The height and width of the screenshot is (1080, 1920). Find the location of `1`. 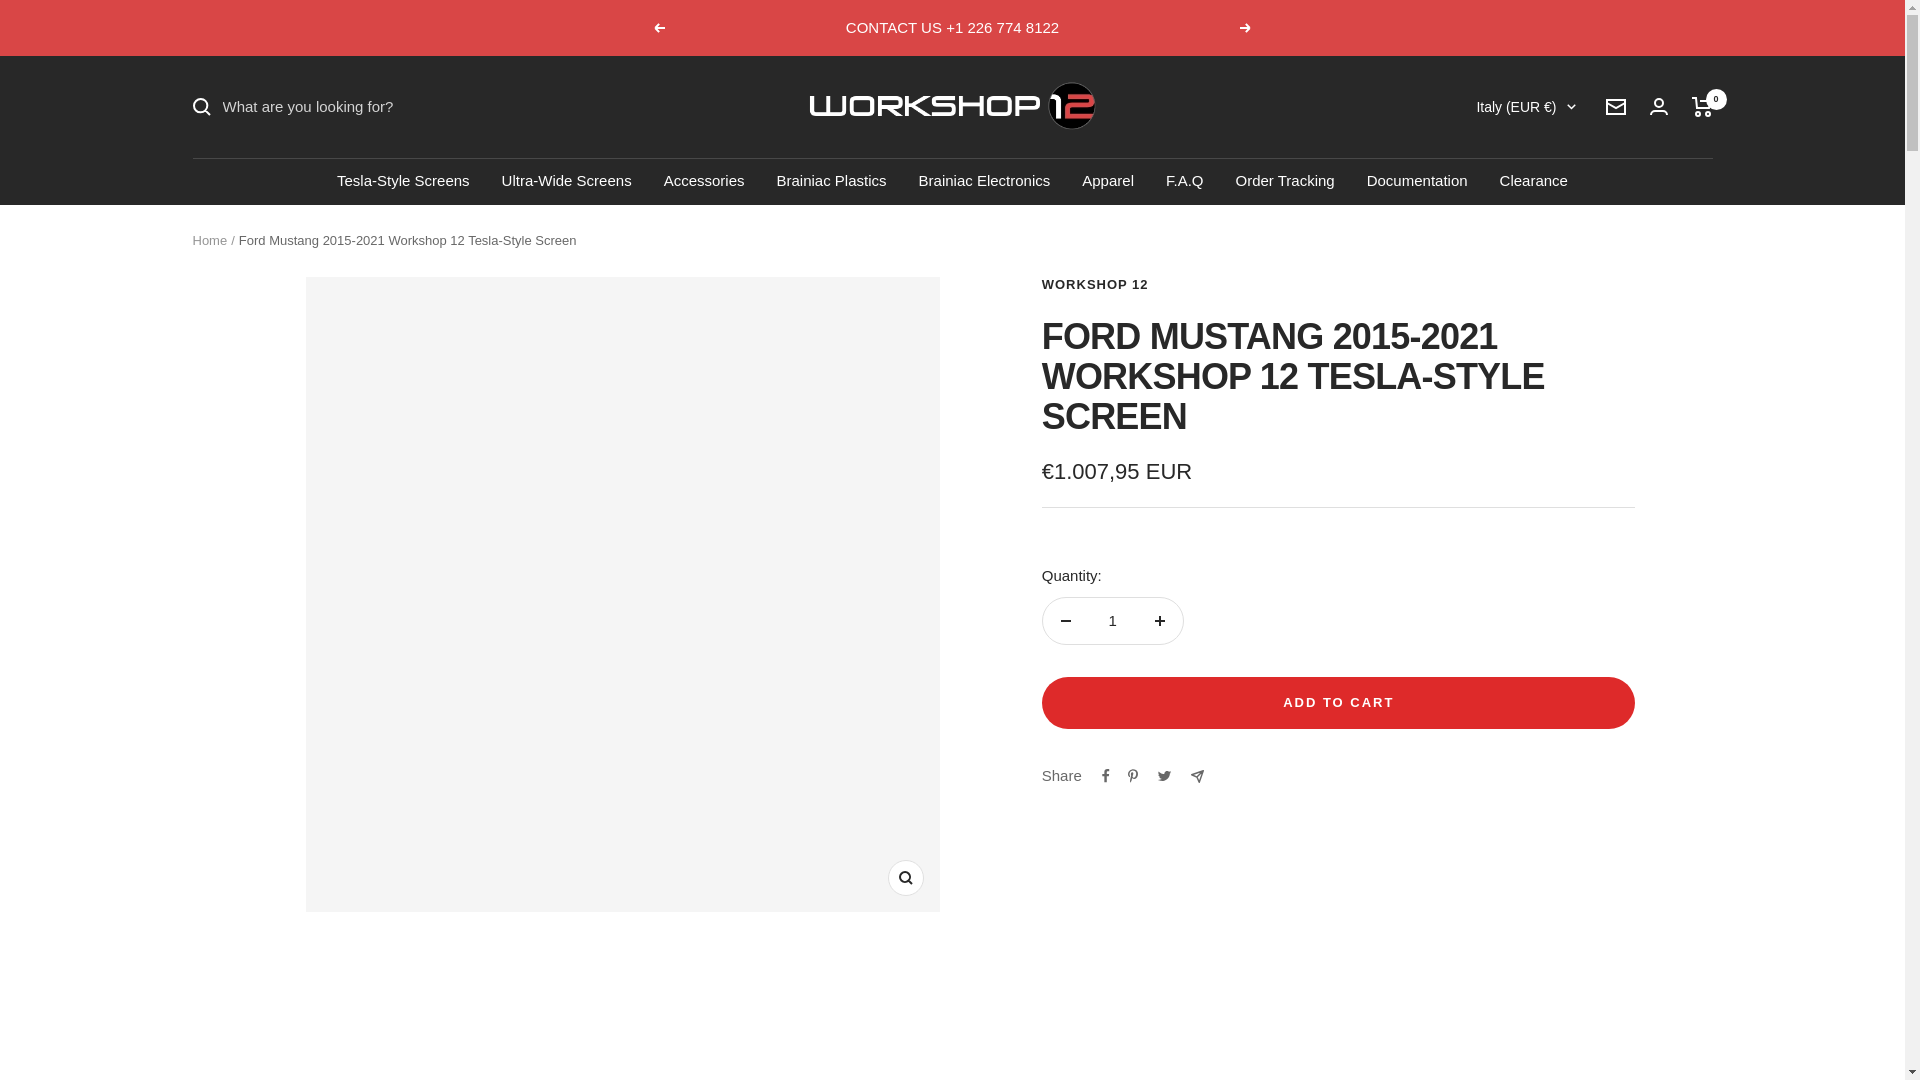

1 is located at coordinates (1112, 620).